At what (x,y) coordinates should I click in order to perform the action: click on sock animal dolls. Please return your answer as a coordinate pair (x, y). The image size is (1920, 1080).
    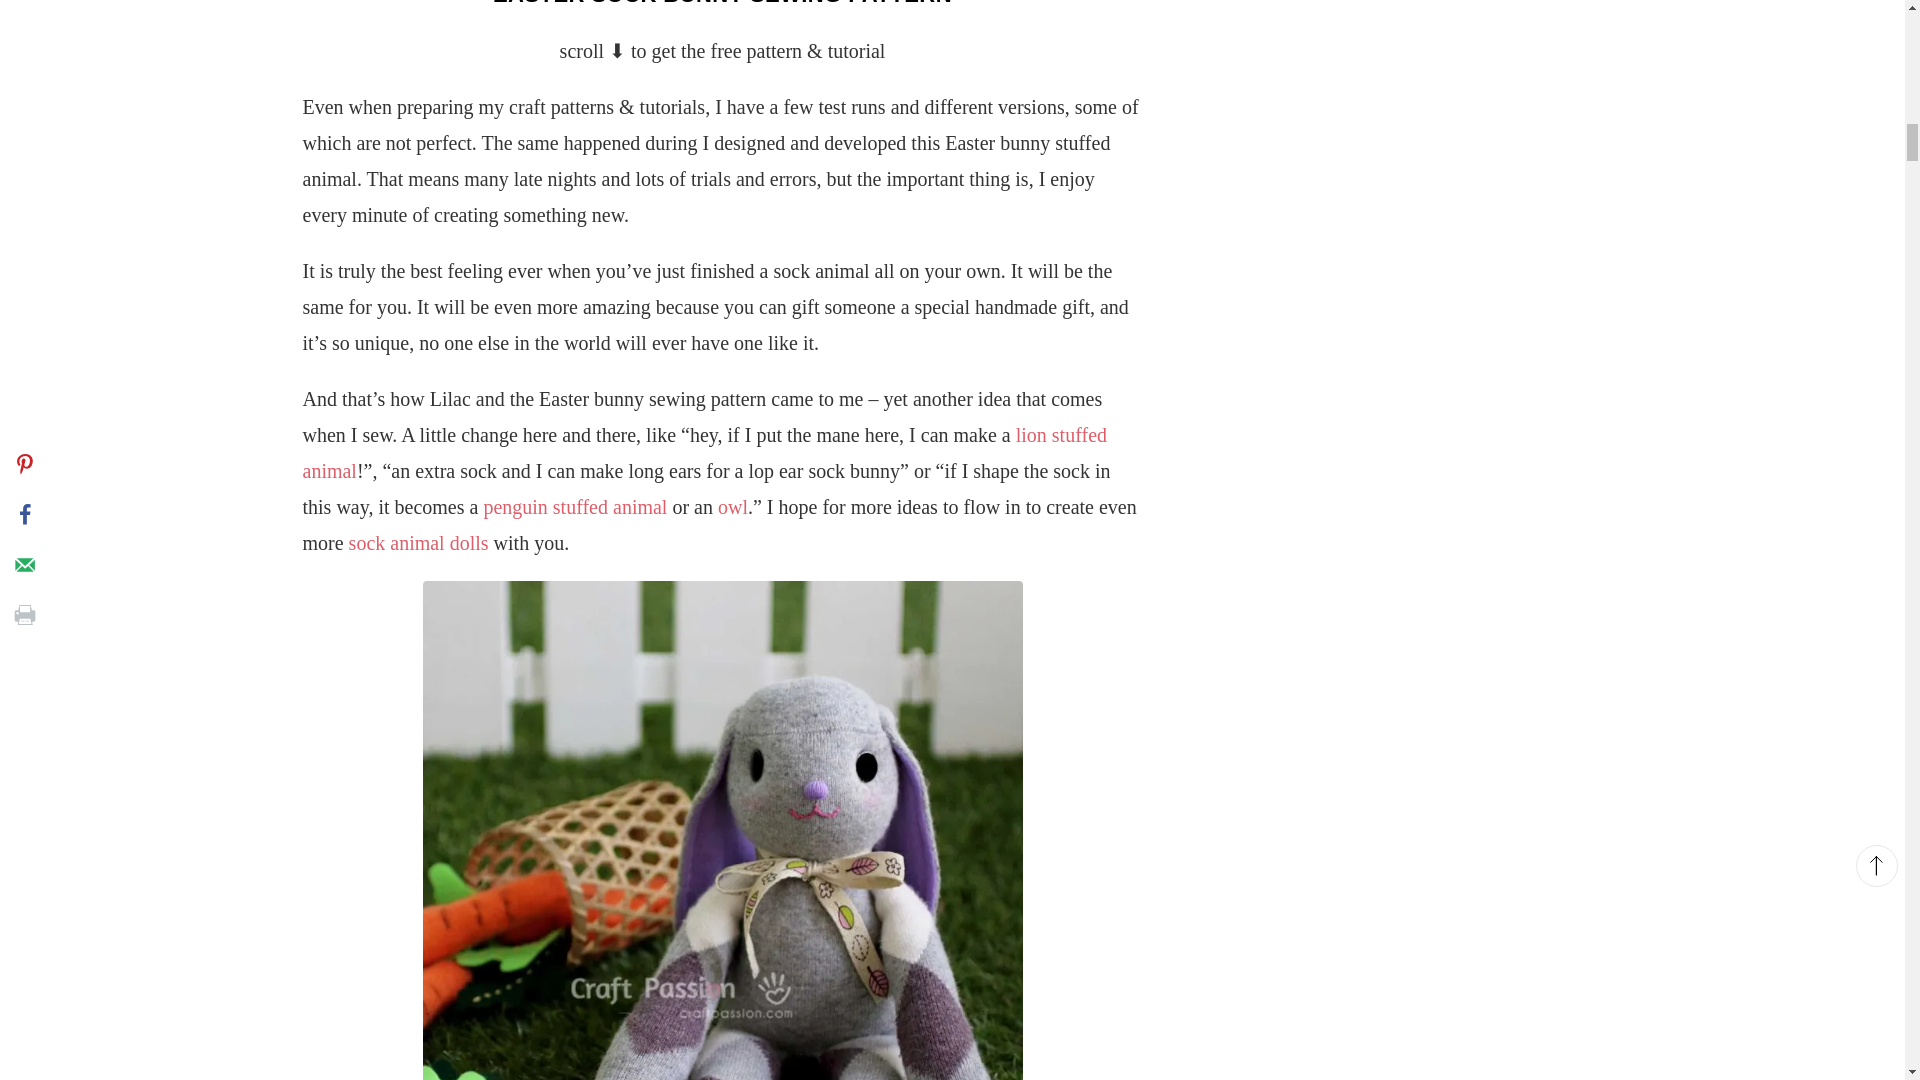
    Looking at the image, I should click on (419, 543).